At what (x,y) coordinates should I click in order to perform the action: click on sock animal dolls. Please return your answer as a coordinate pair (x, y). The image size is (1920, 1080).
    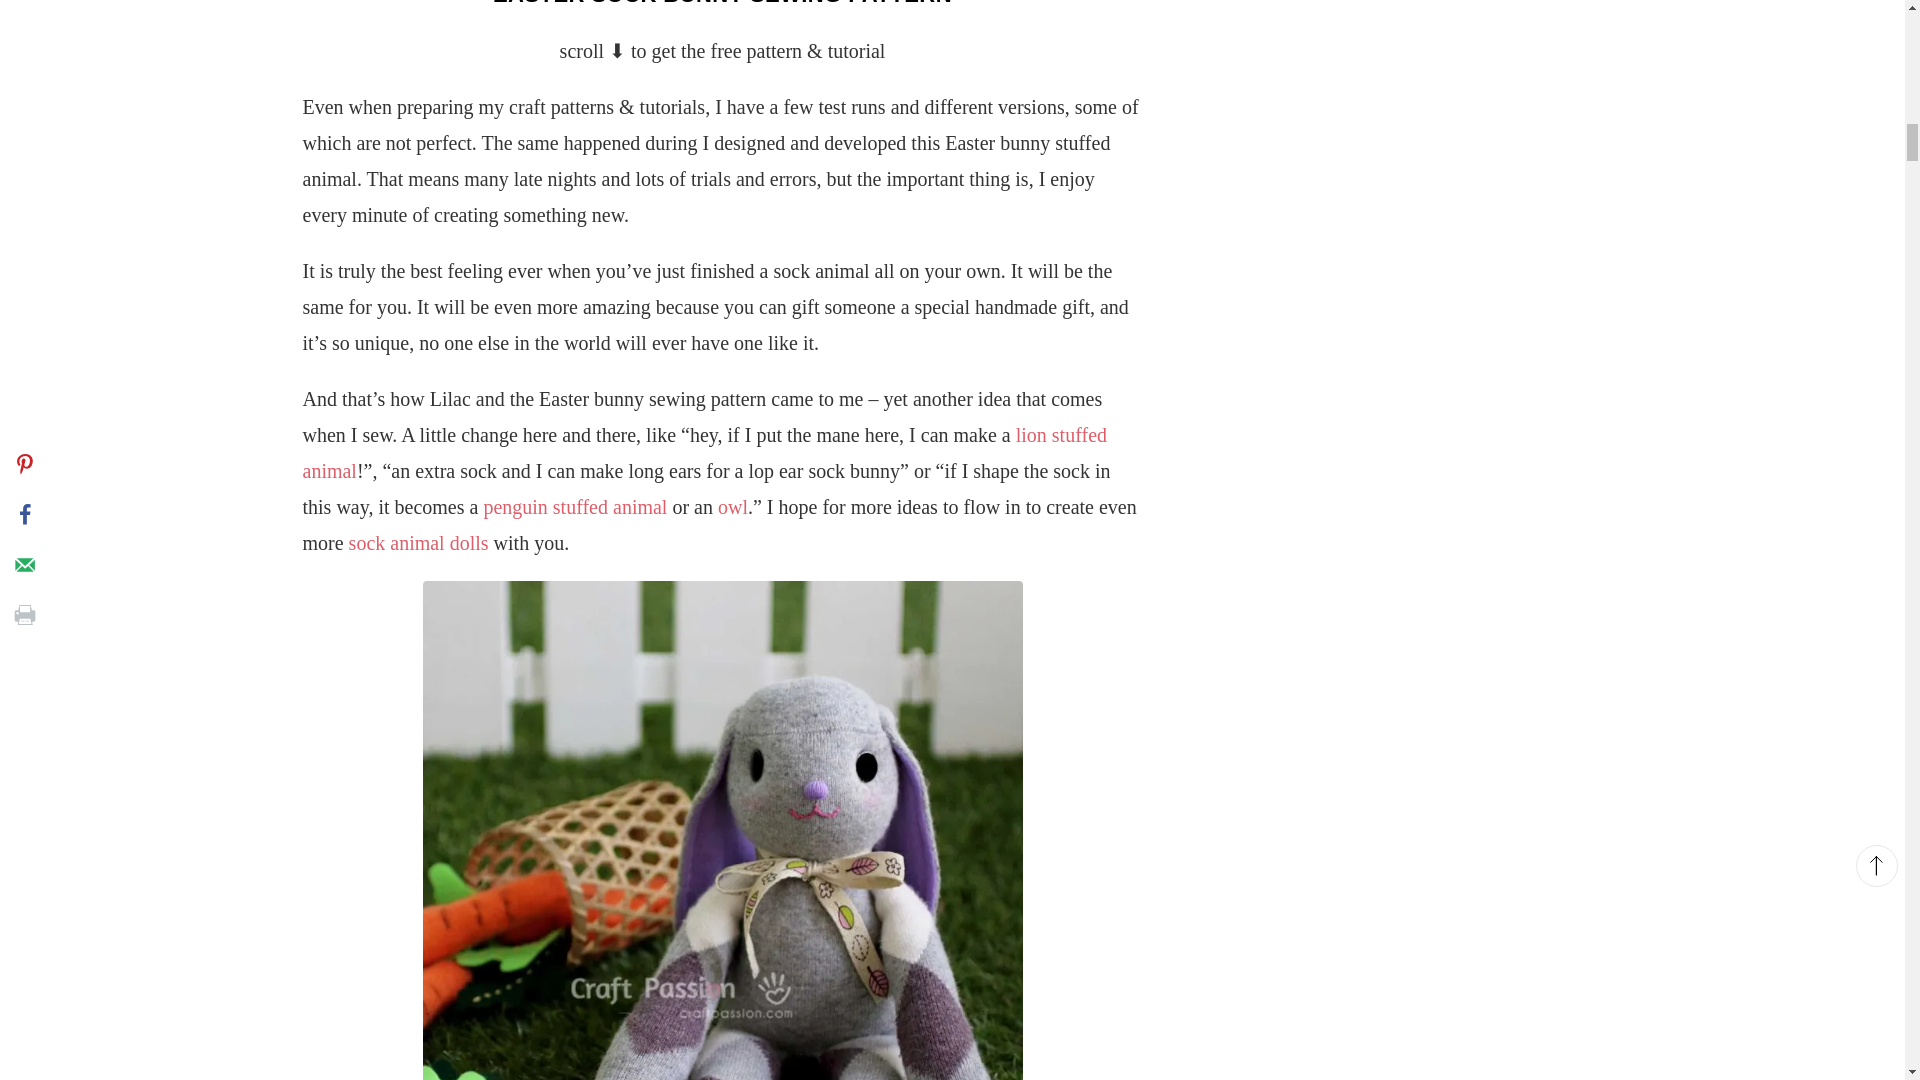
    Looking at the image, I should click on (419, 543).